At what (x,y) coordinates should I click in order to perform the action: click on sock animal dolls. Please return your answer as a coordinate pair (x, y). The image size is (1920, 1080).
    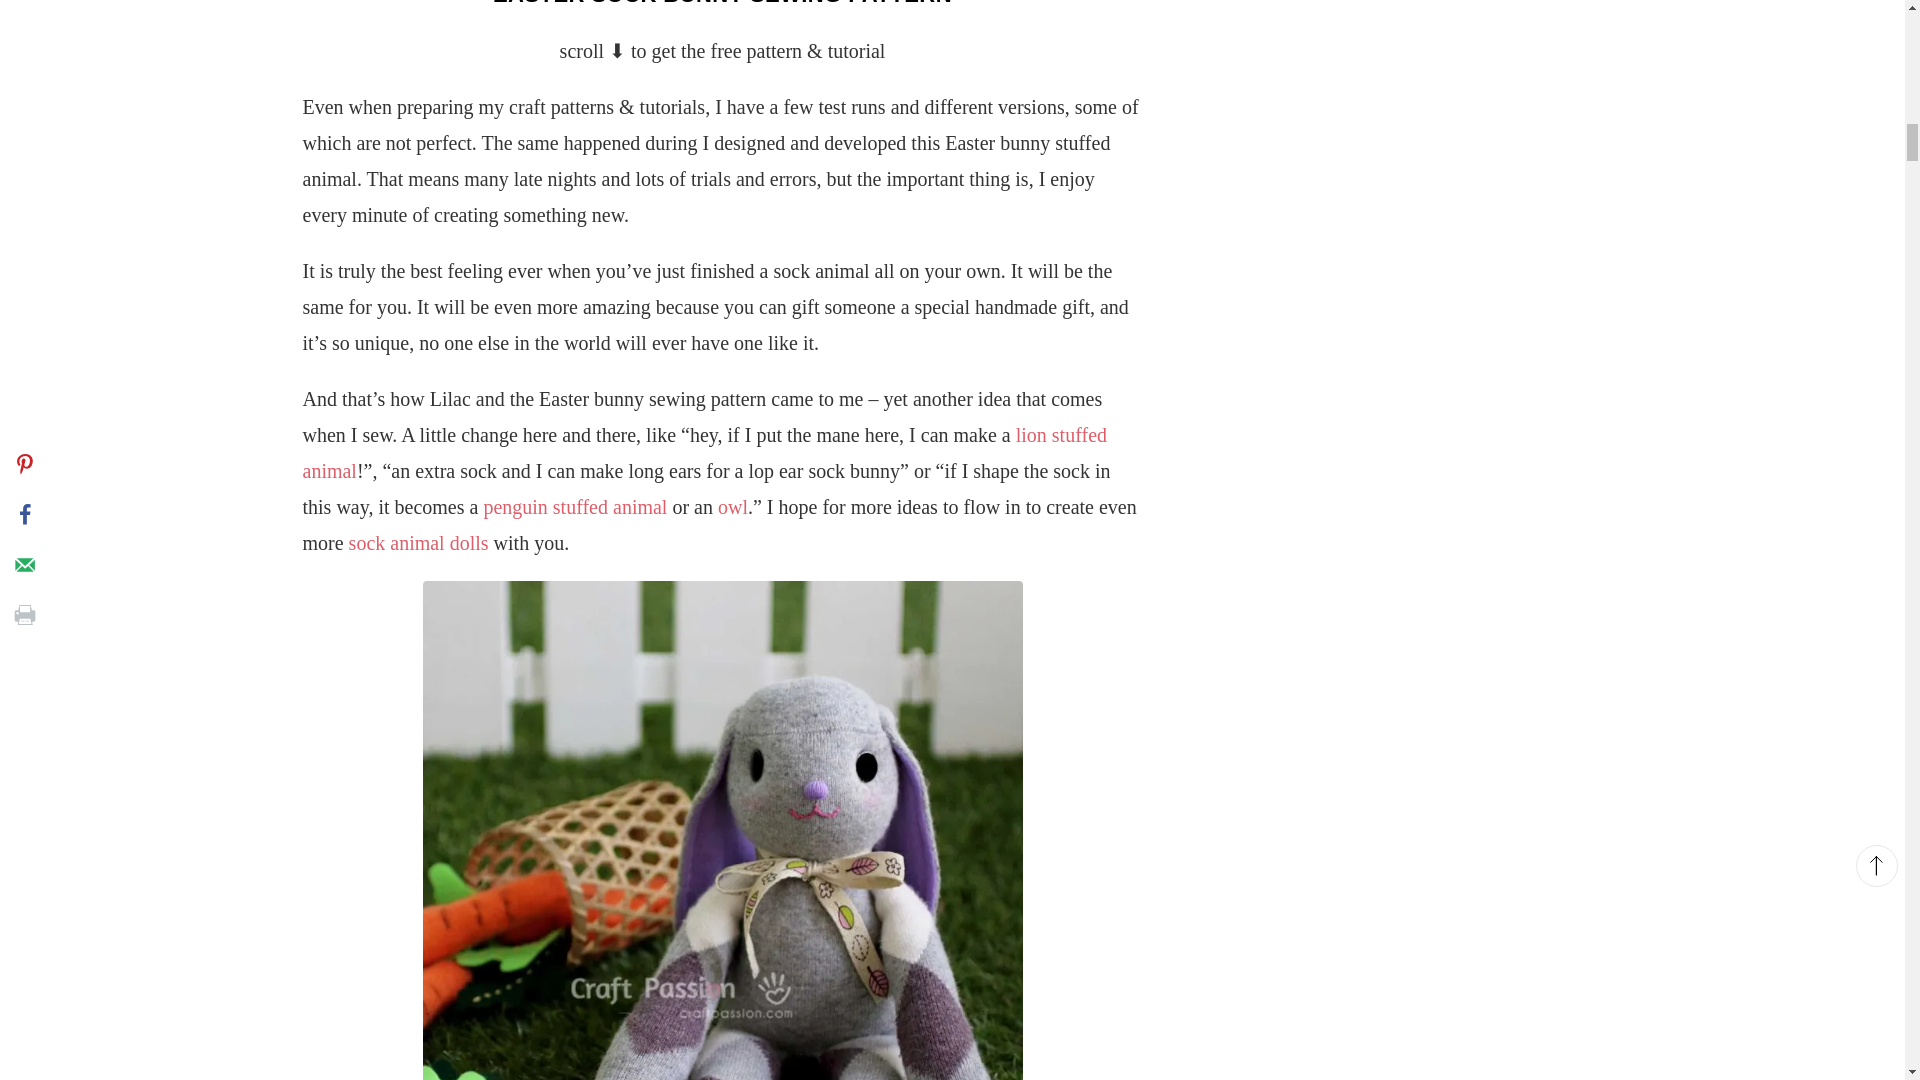
    Looking at the image, I should click on (419, 543).